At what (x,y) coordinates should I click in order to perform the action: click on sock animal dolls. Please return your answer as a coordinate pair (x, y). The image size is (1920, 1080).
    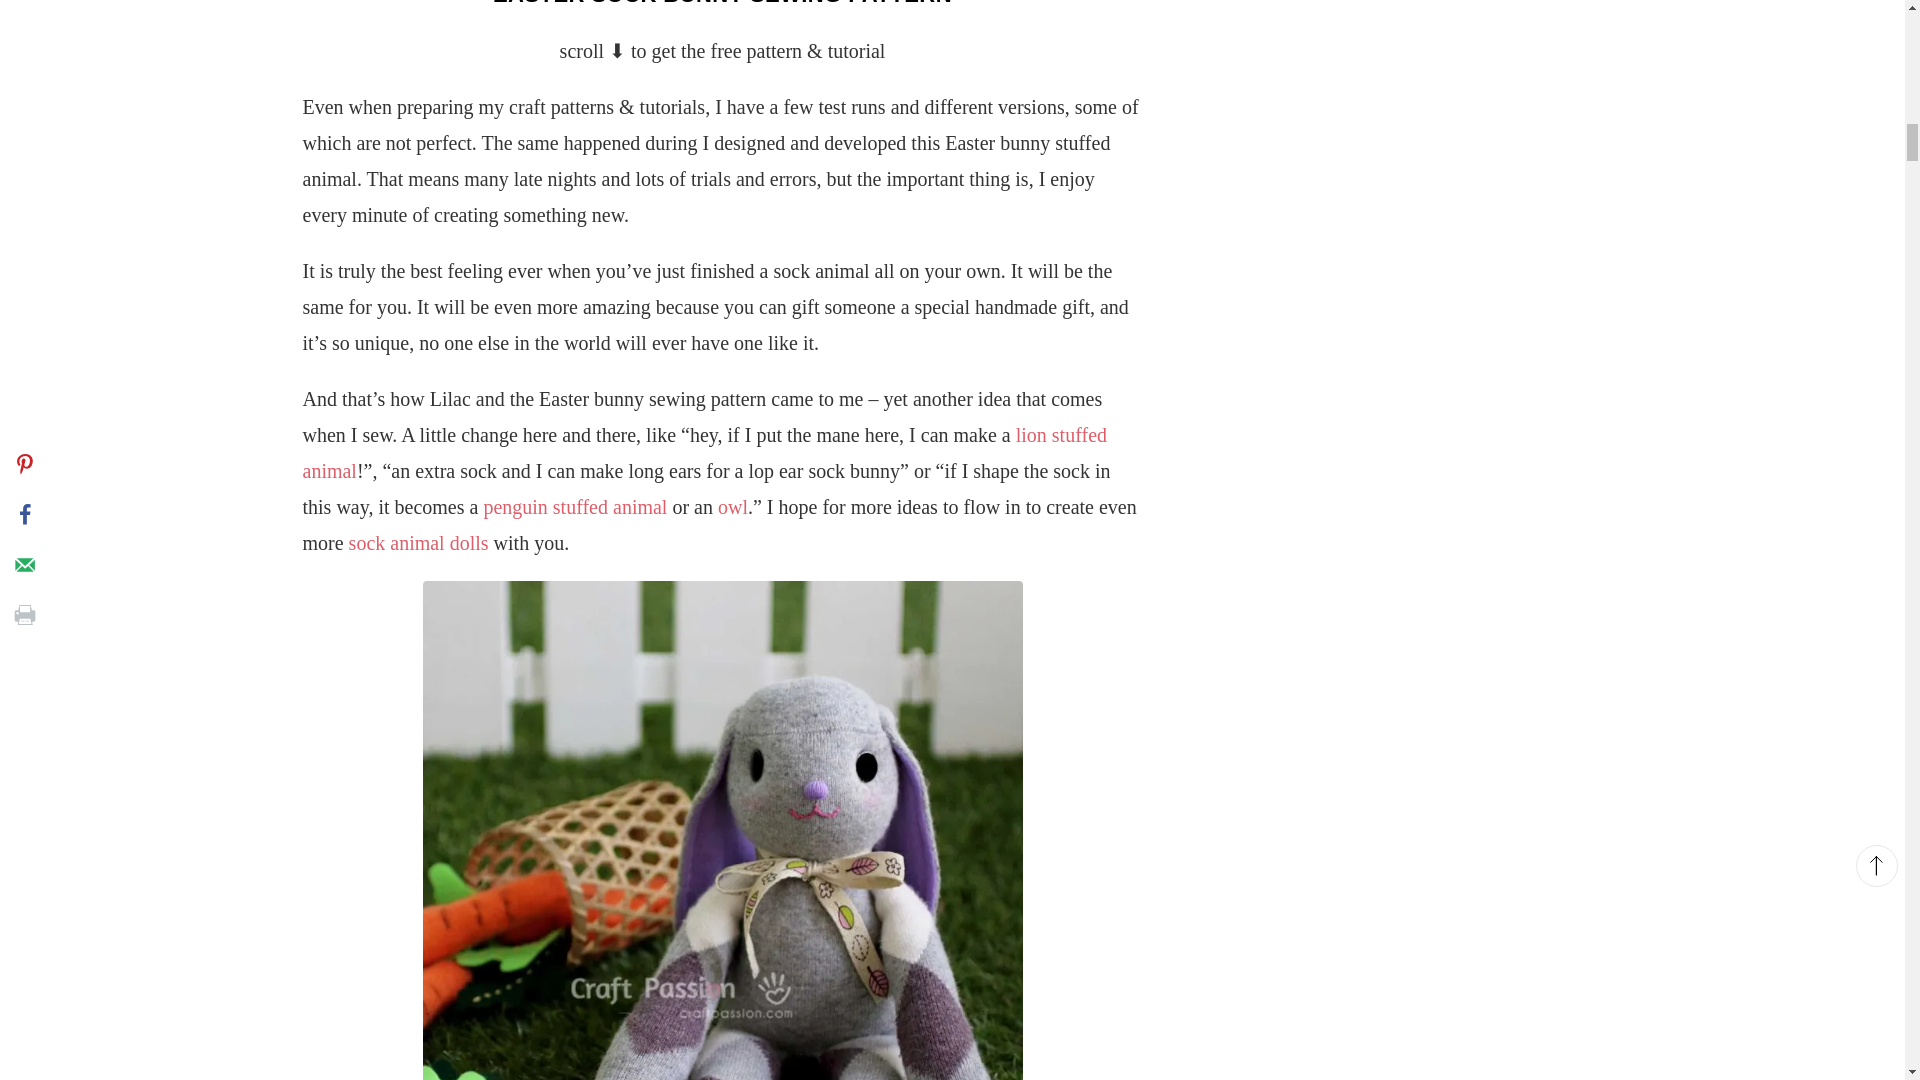
    Looking at the image, I should click on (419, 543).